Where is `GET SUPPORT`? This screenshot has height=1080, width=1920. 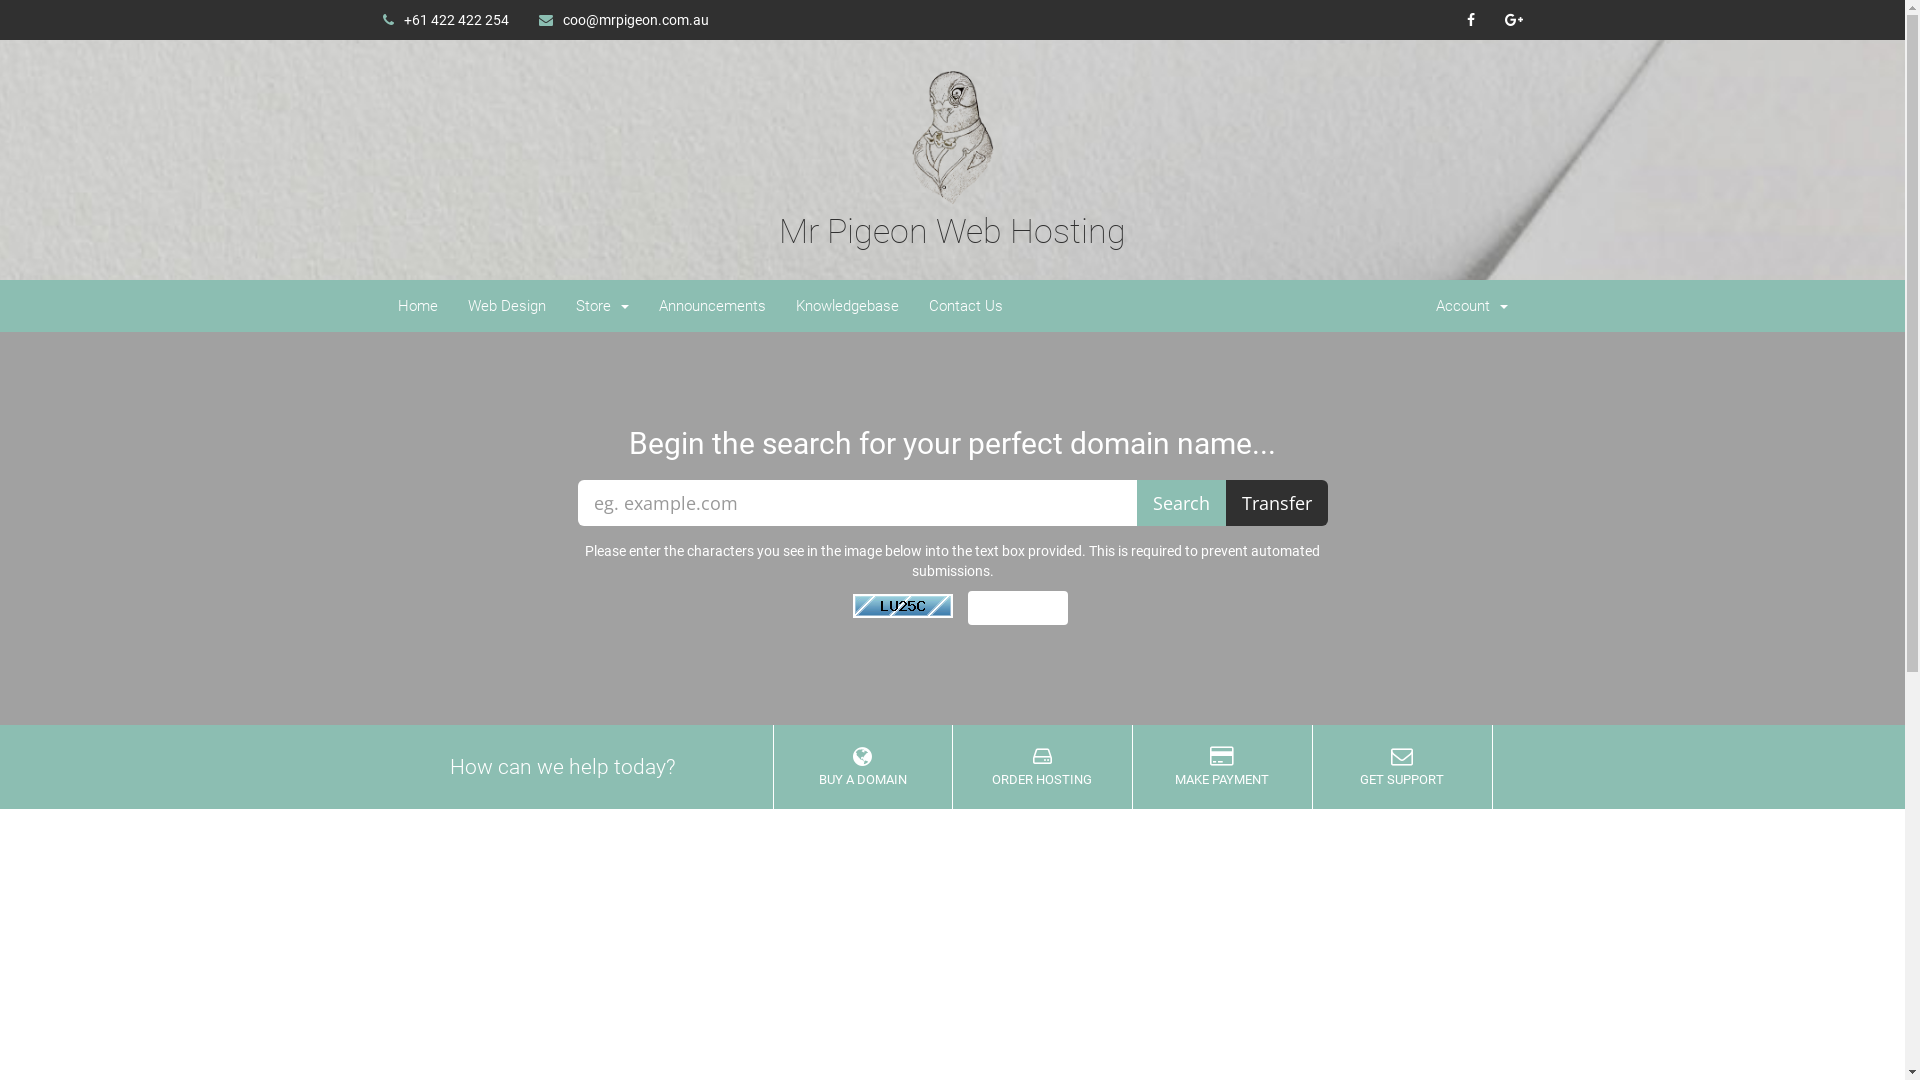
GET SUPPORT is located at coordinates (1402, 767).